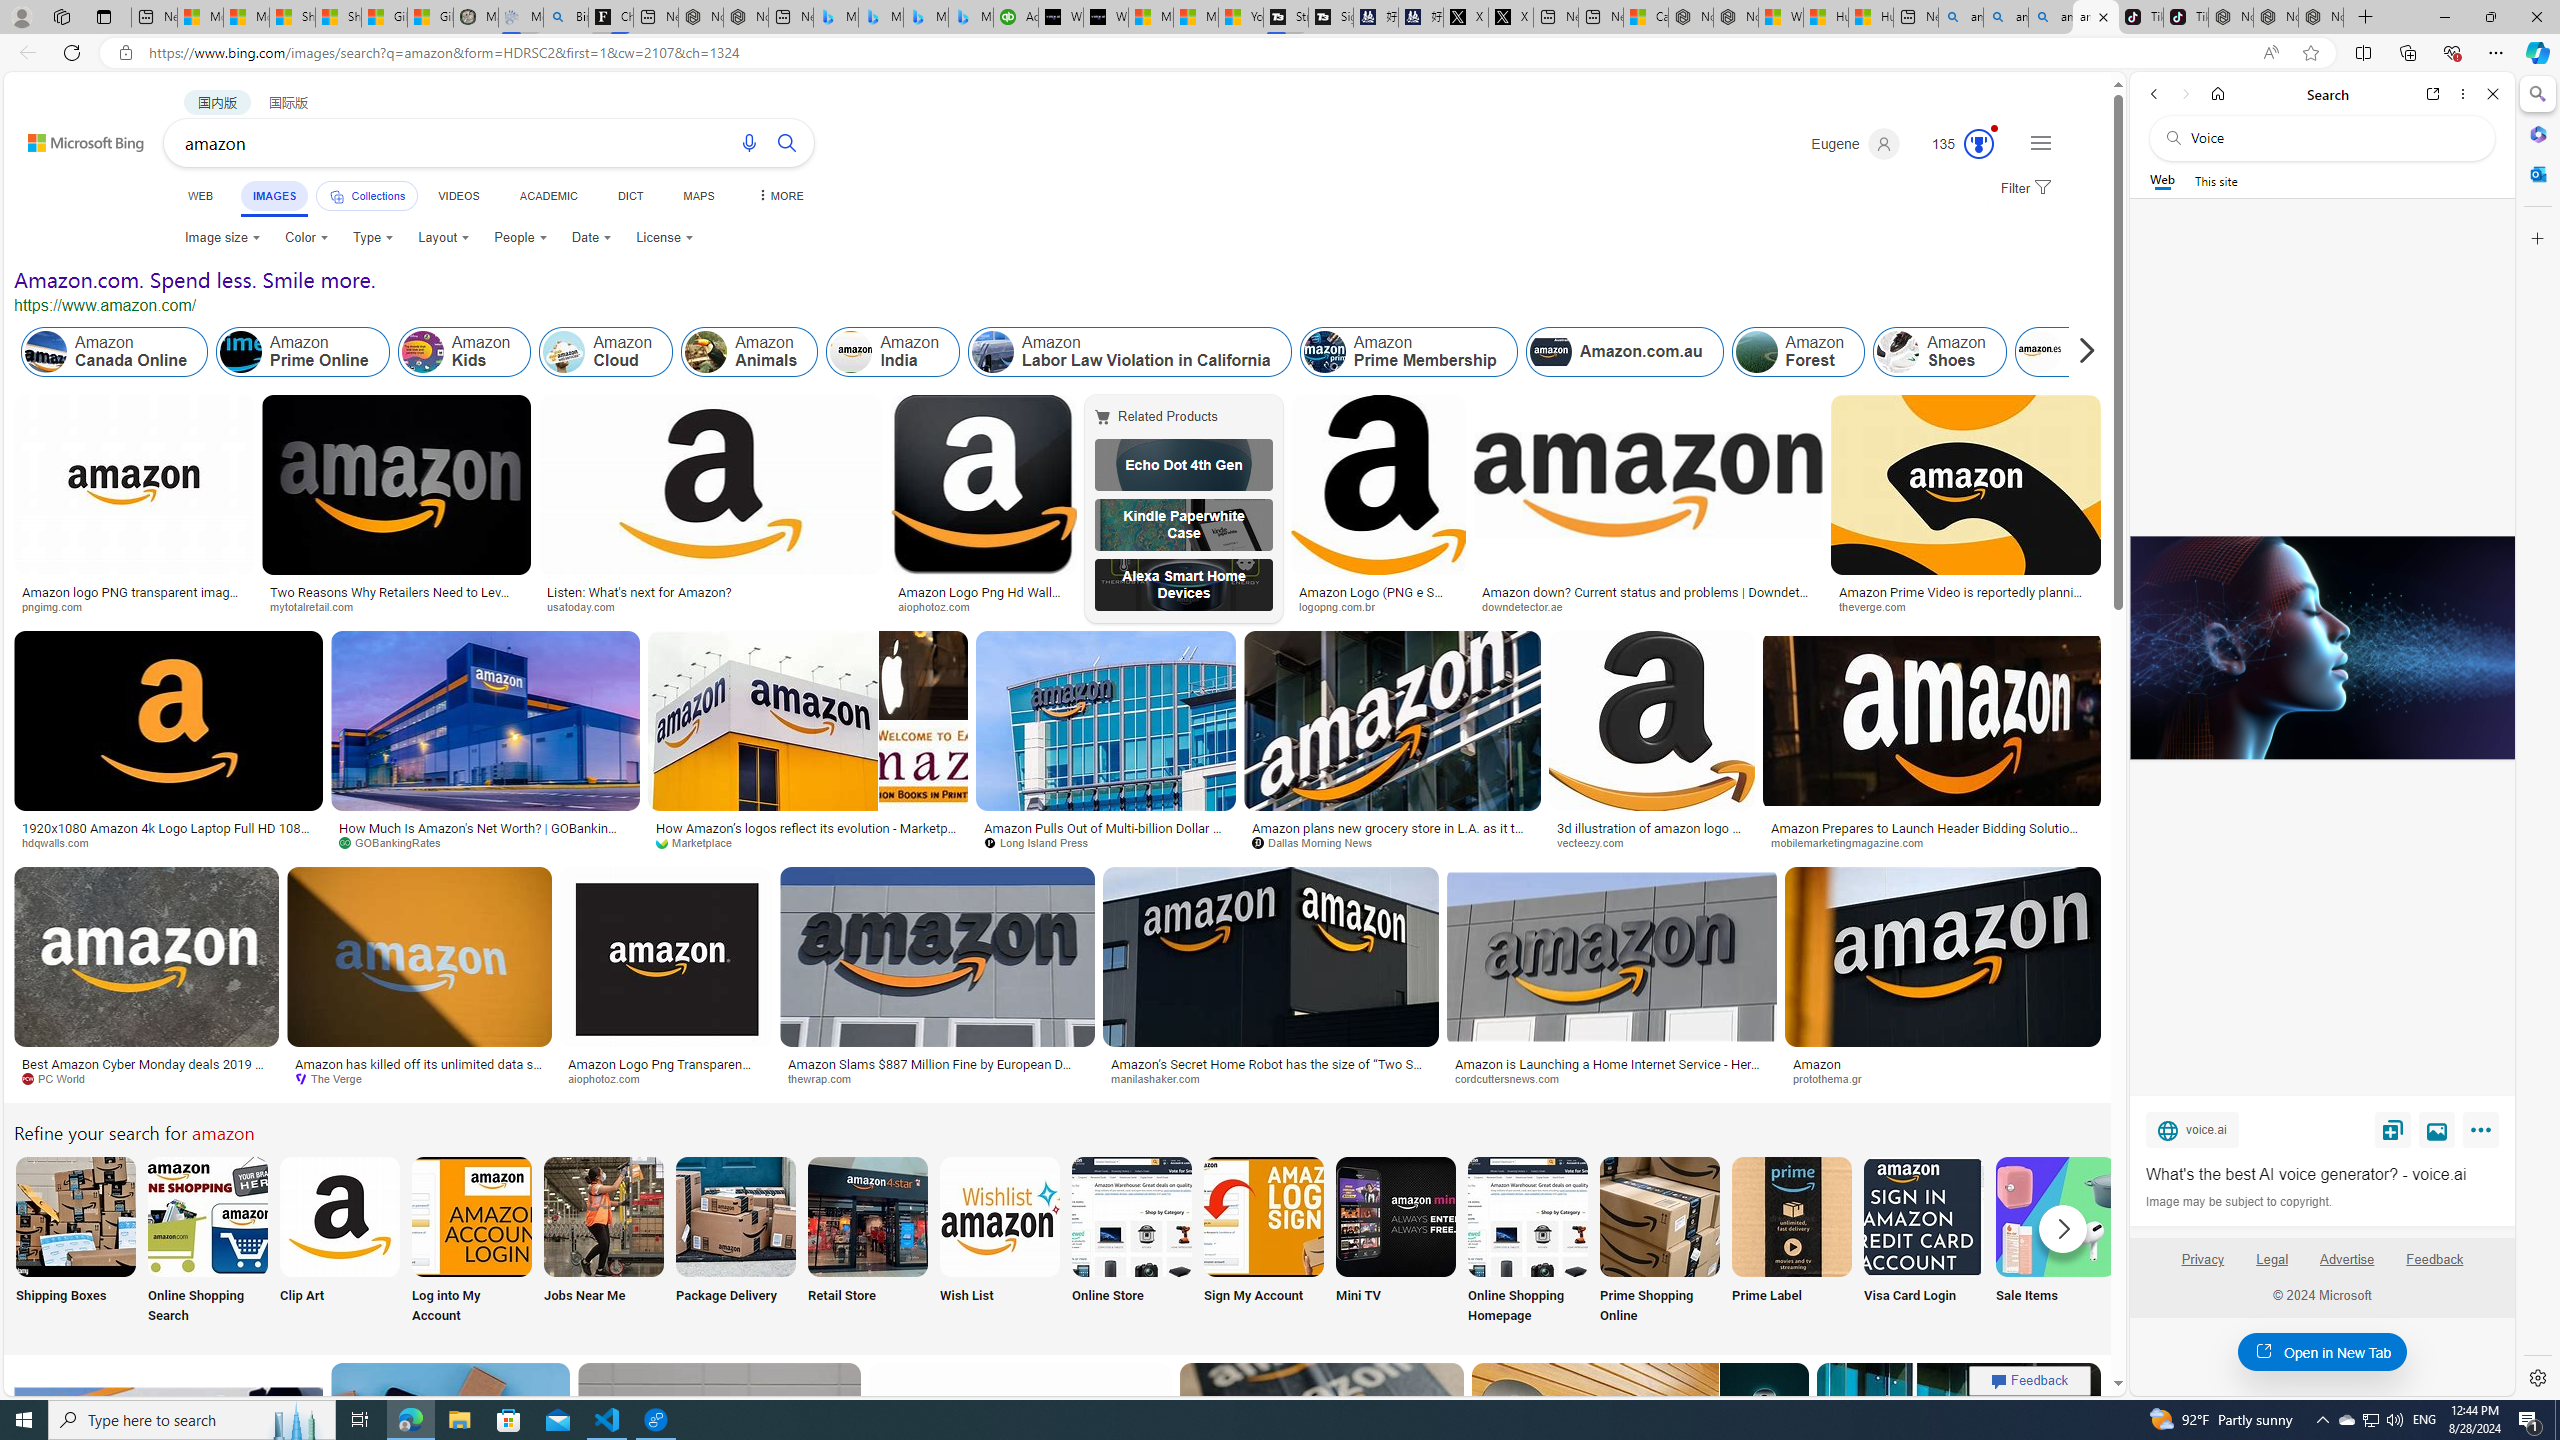 The image size is (2560, 1440). I want to click on Amazon Shoes, so click(1940, 352).